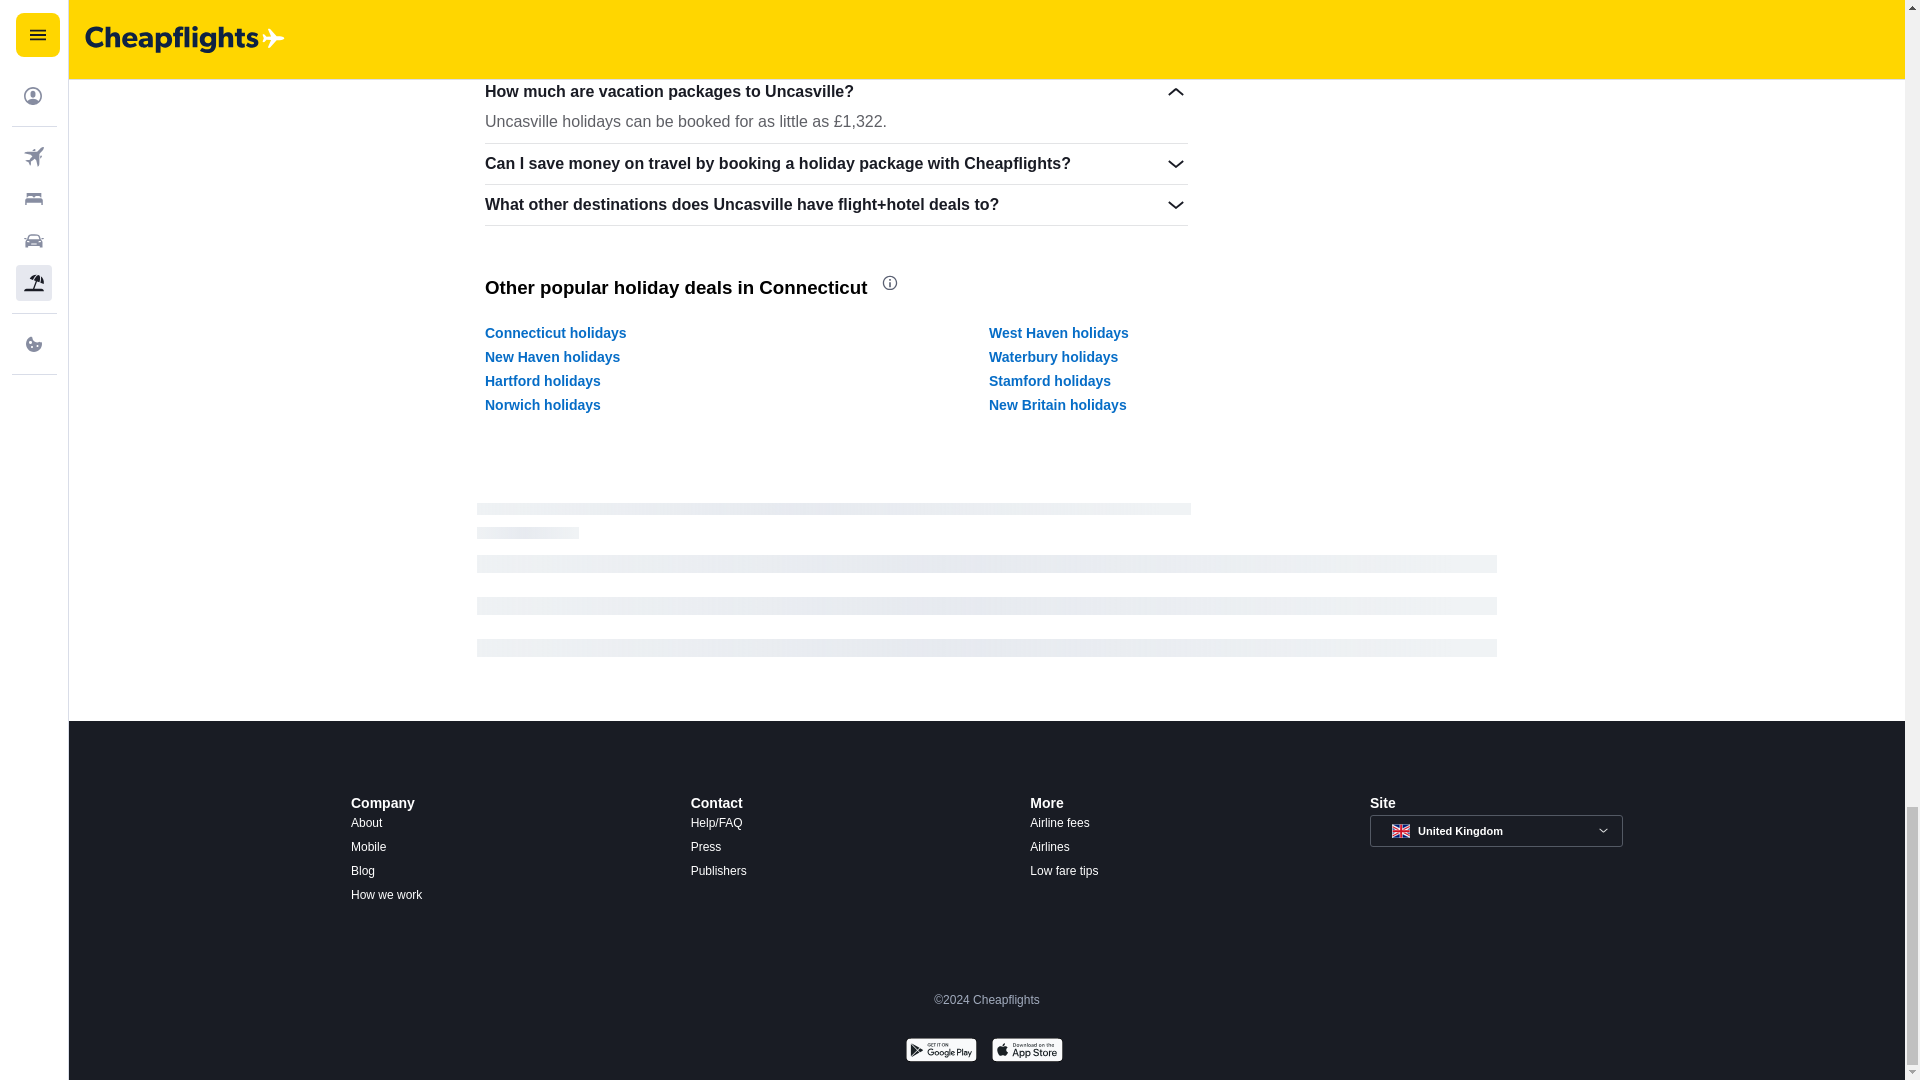  Describe the element at coordinates (1026, 1052) in the screenshot. I see `Download on the App Store` at that location.